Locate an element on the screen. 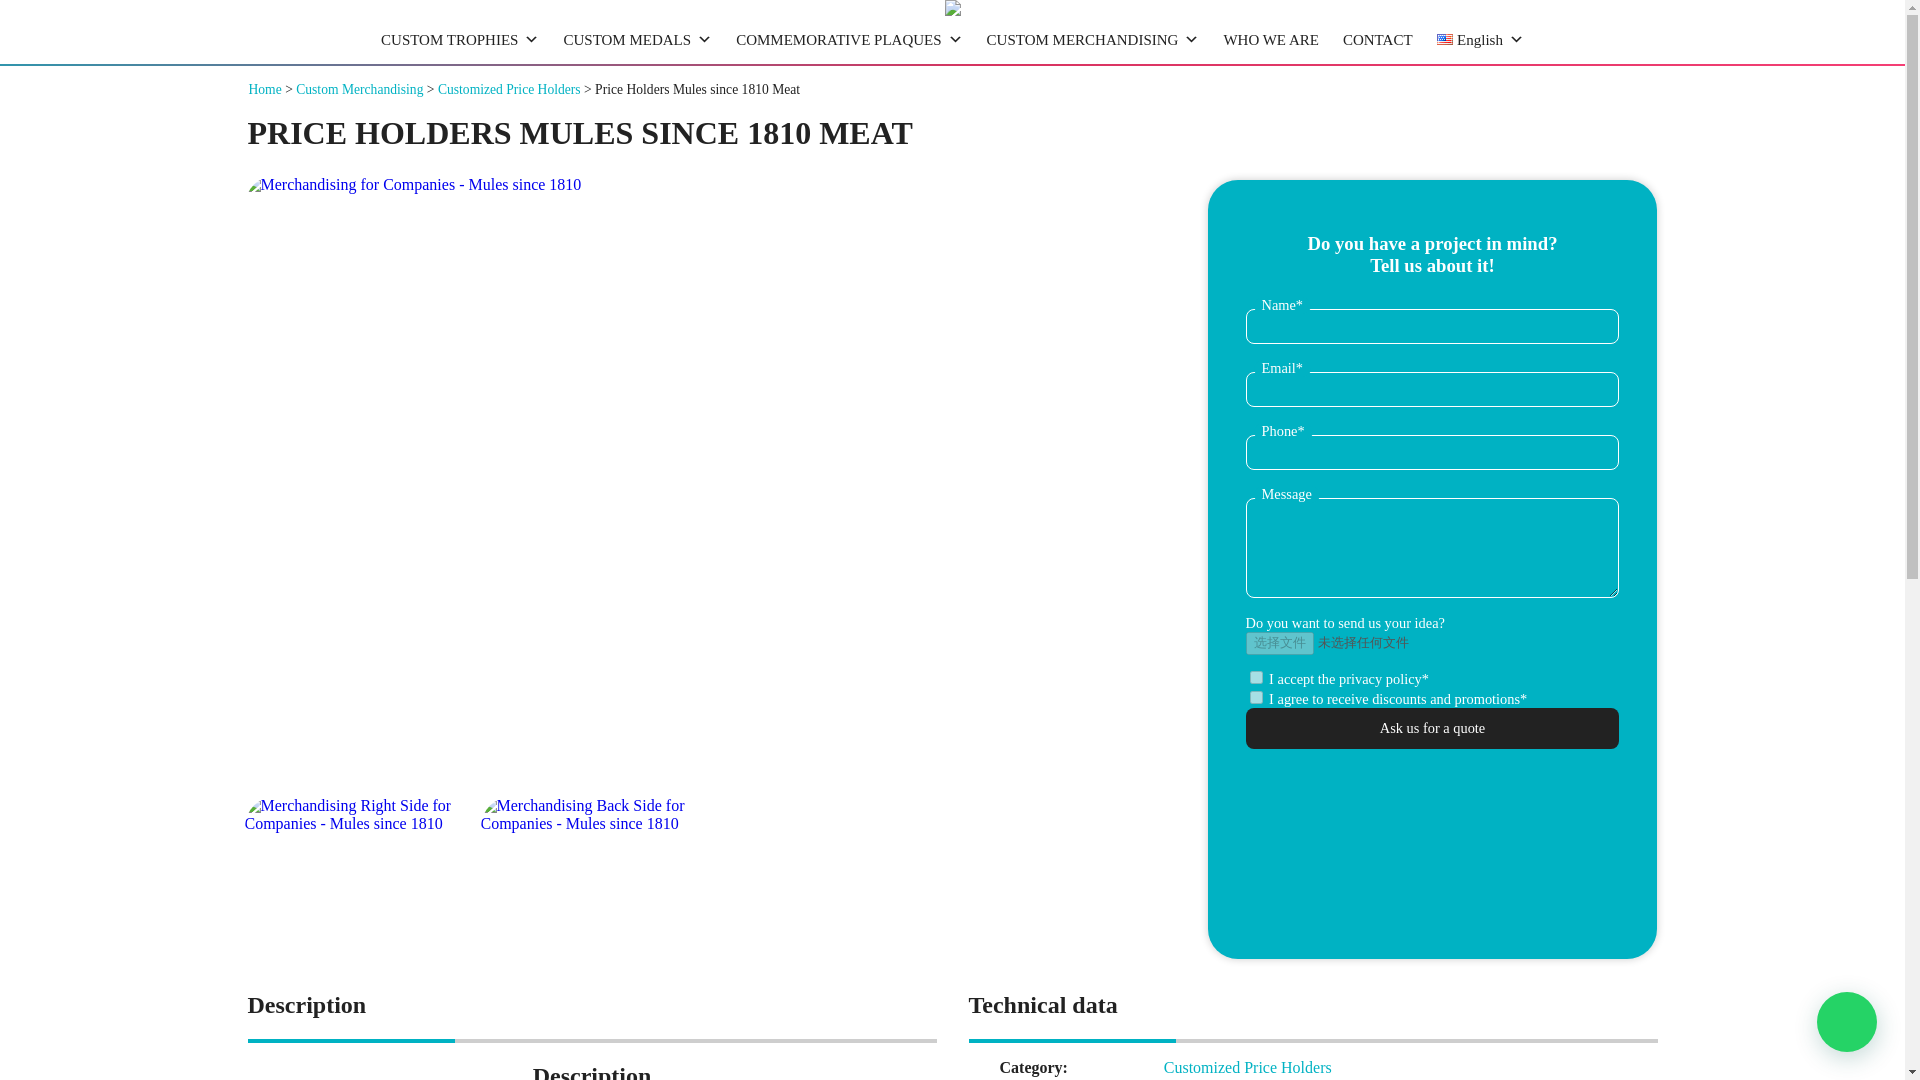 The image size is (1920, 1080). Ask us for a quote is located at coordinates (1433, 728).